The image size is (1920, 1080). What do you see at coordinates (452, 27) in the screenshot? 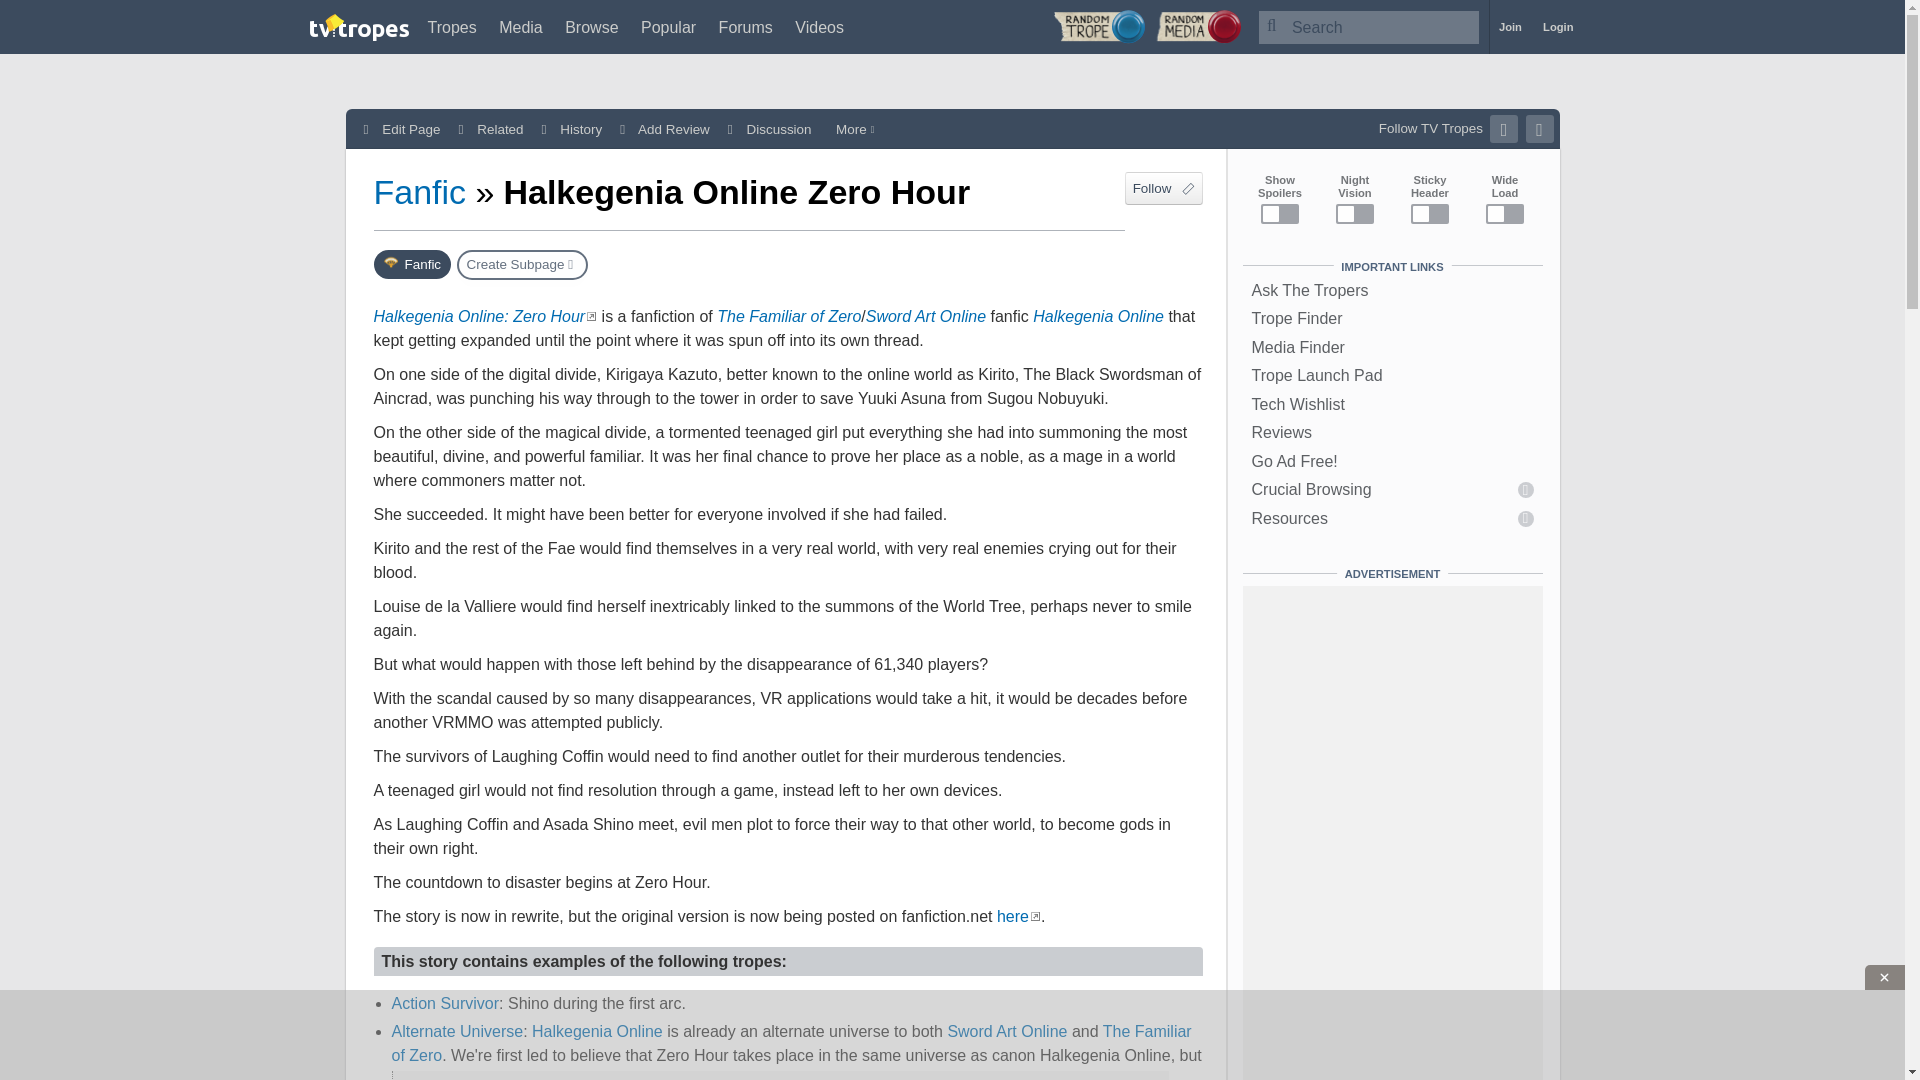
I see `Tropes` at bounding box center [452, 27].